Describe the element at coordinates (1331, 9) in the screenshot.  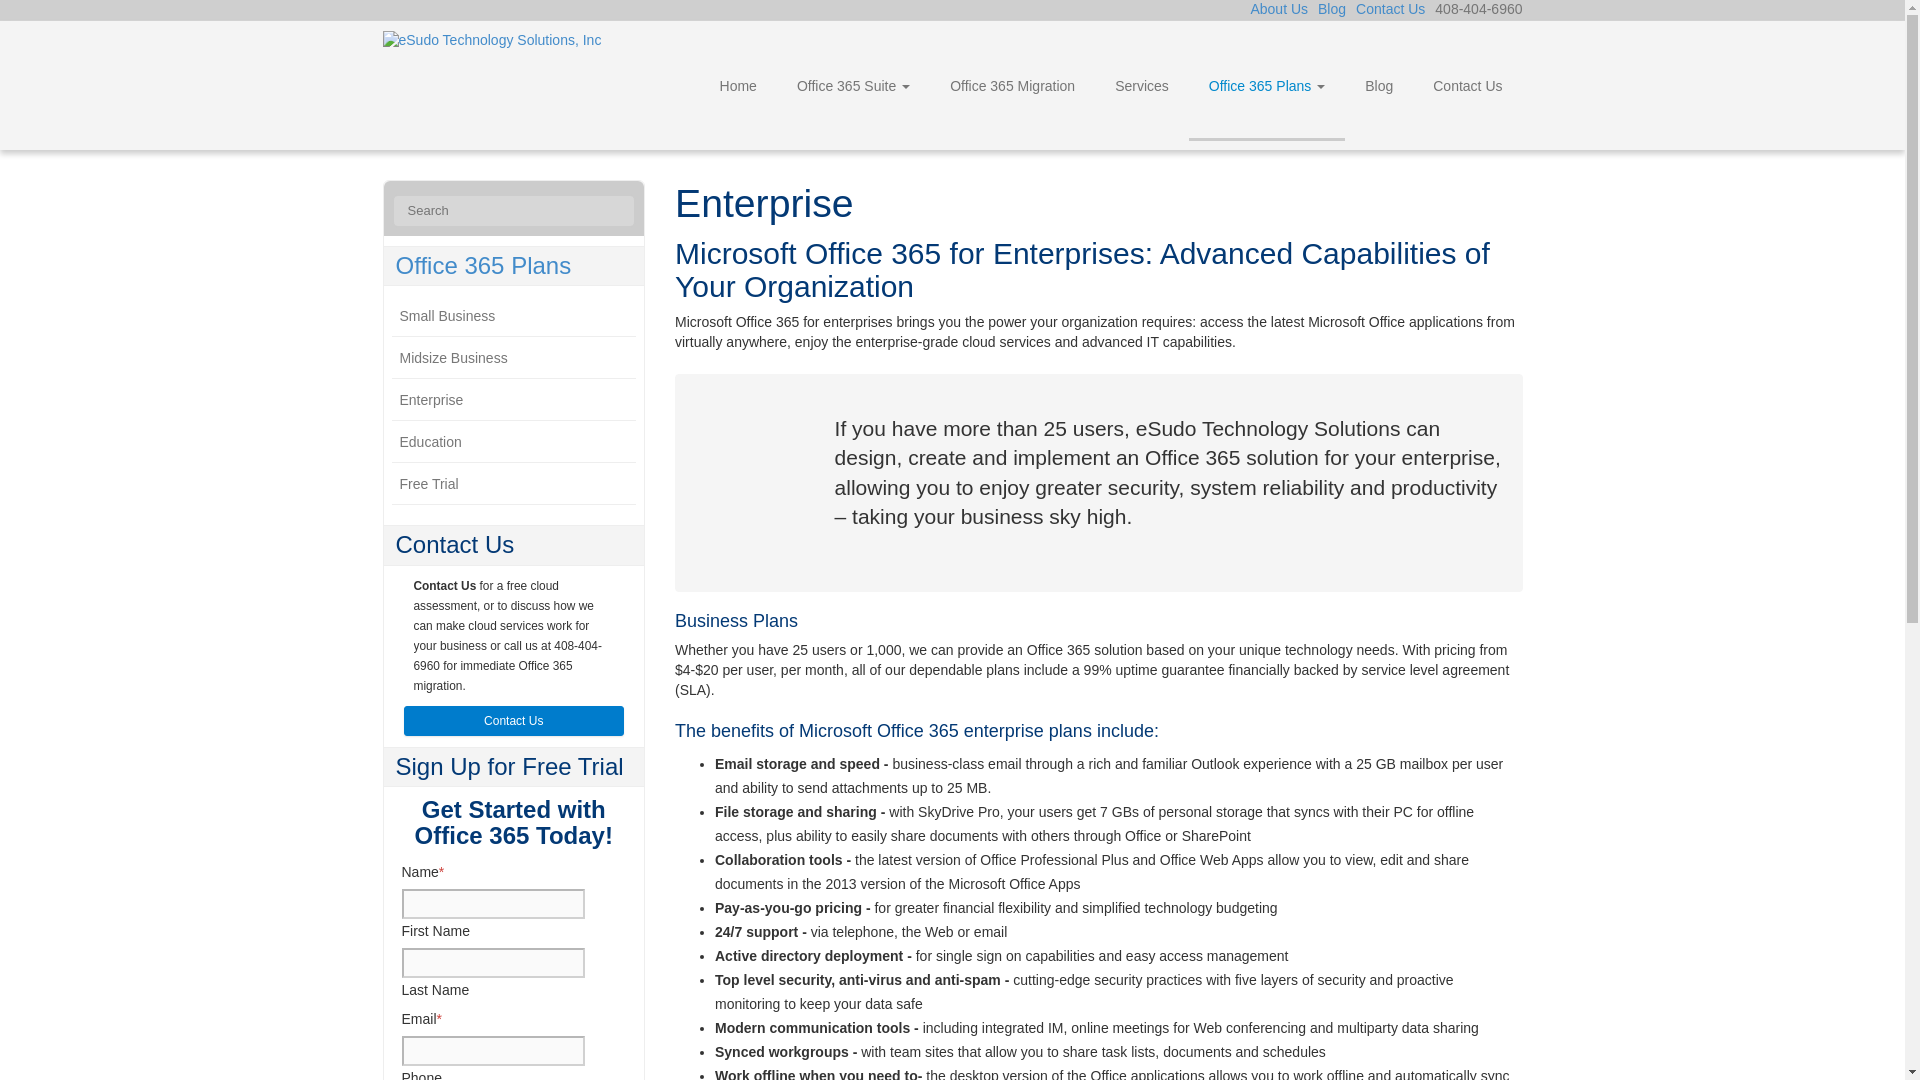
I see `Blog` at that location.